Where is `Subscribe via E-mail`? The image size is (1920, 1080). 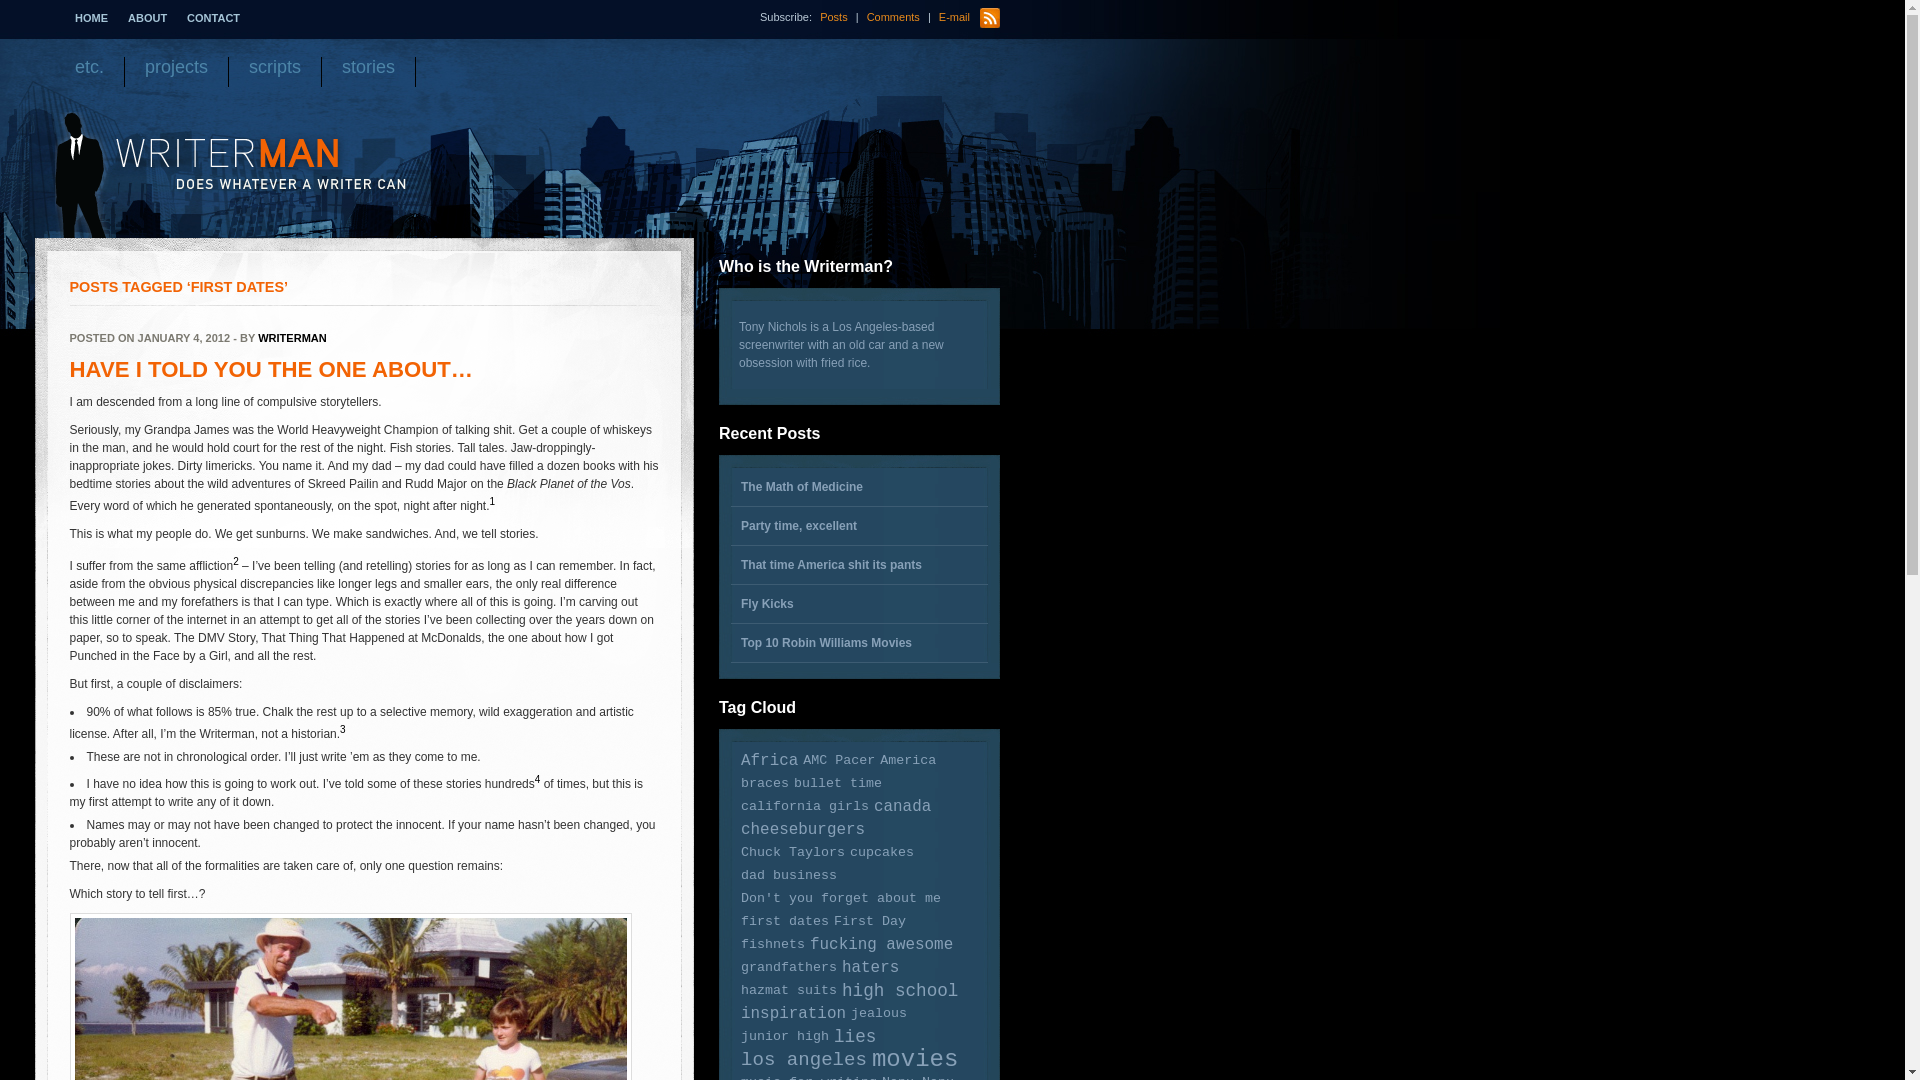
Subscribe via E-mail is located at coordinates (954, 16).